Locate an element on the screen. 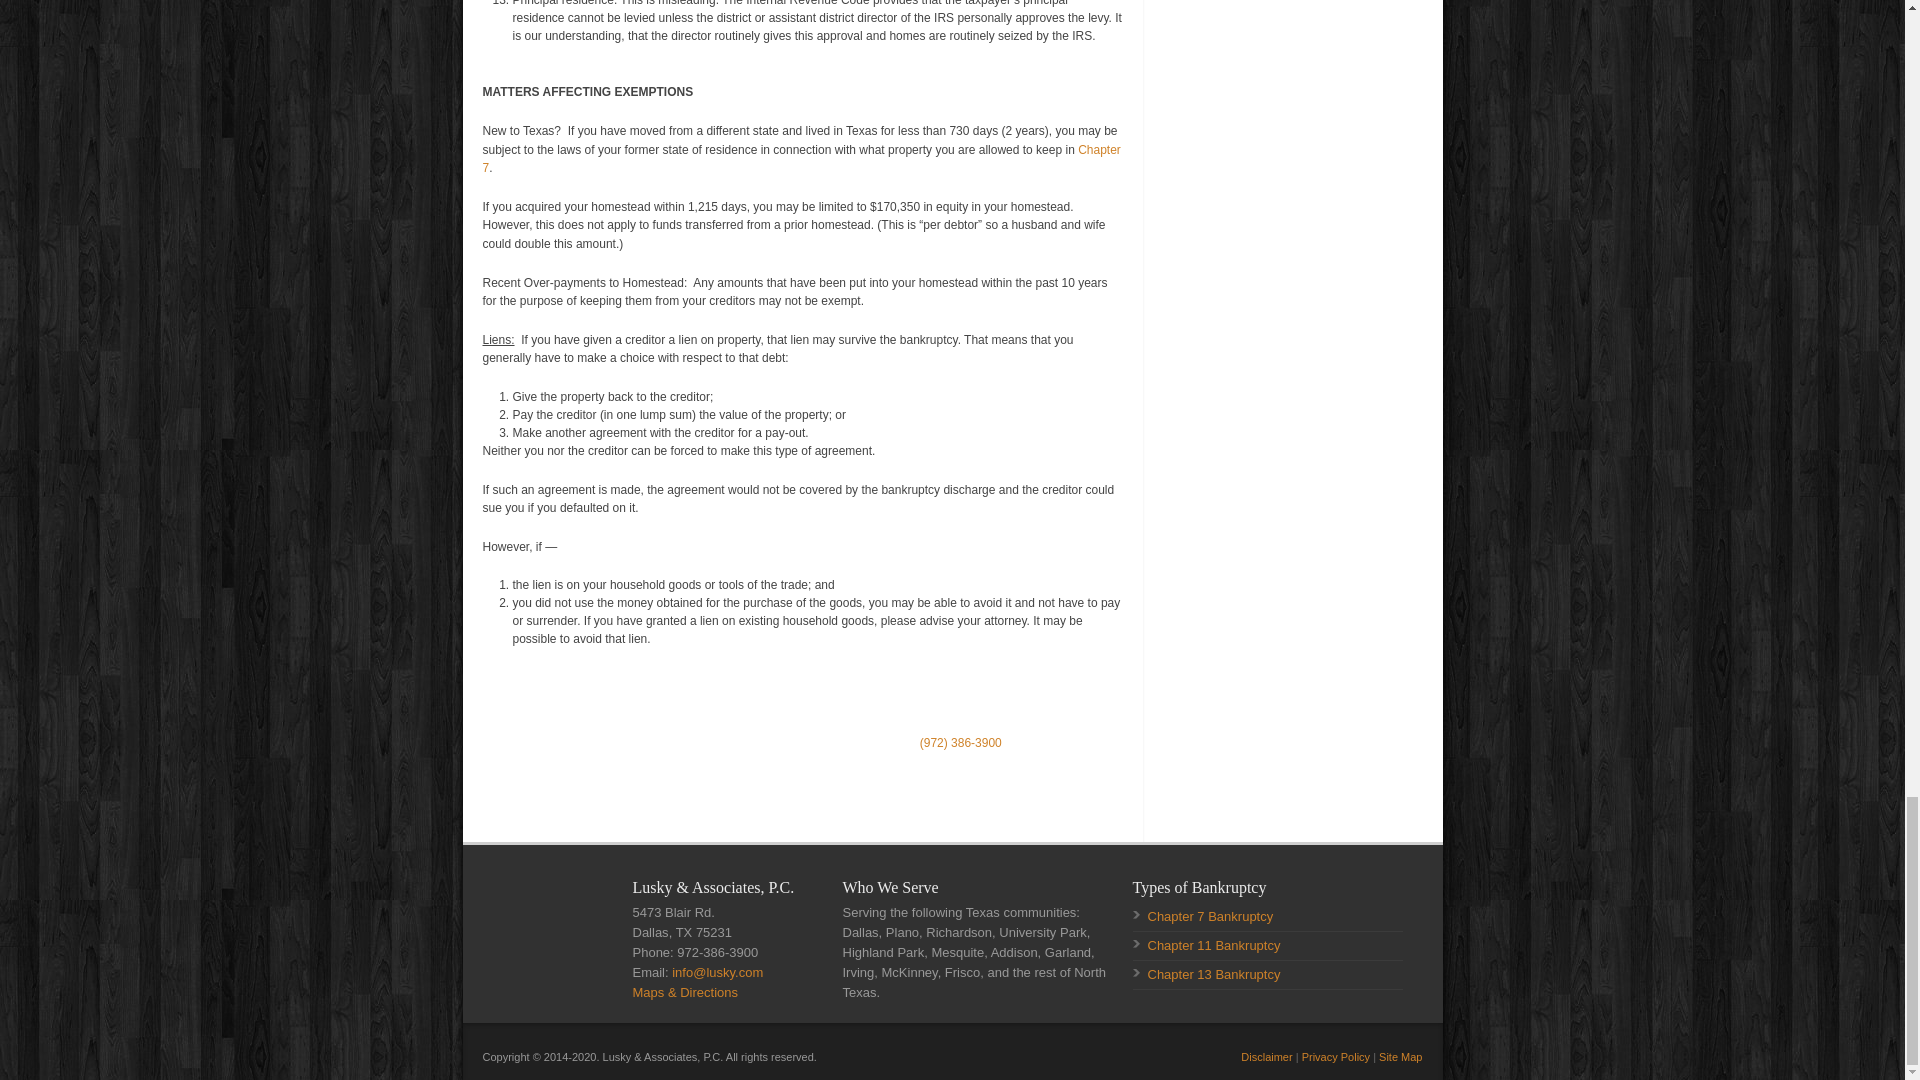  Site Map is located at coordinates (1400, 1056).